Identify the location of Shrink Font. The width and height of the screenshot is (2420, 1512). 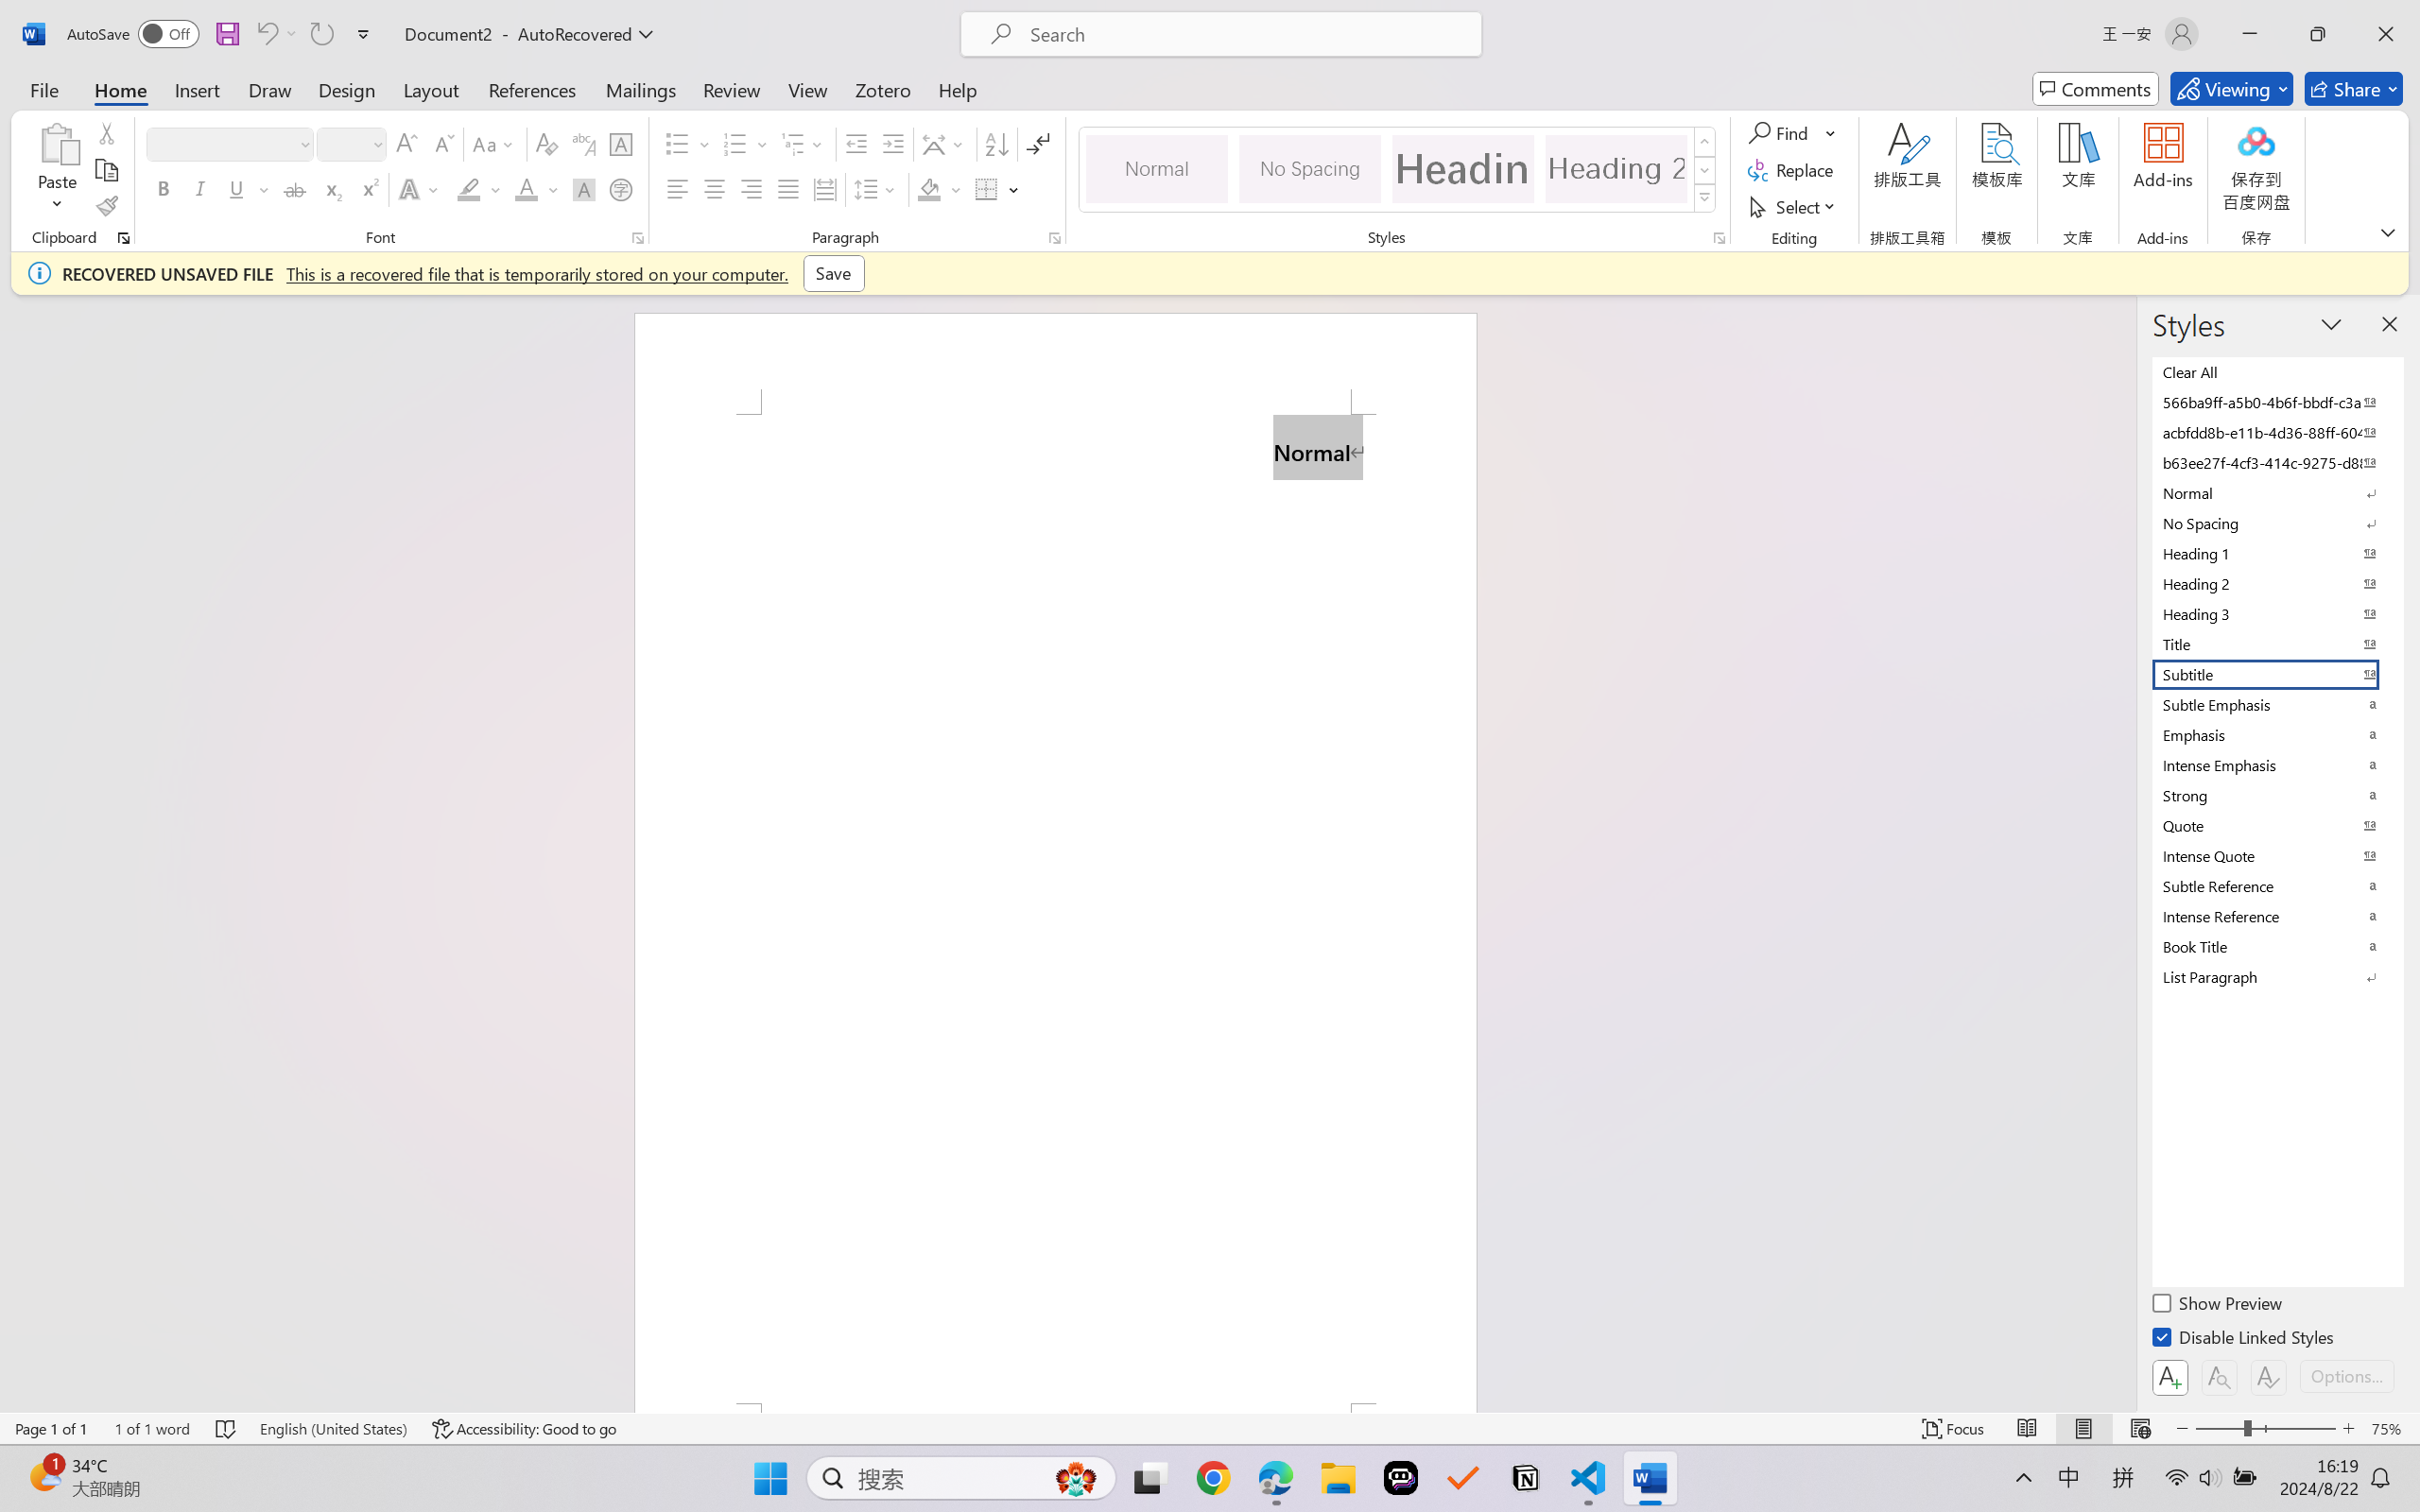
(442, 144).